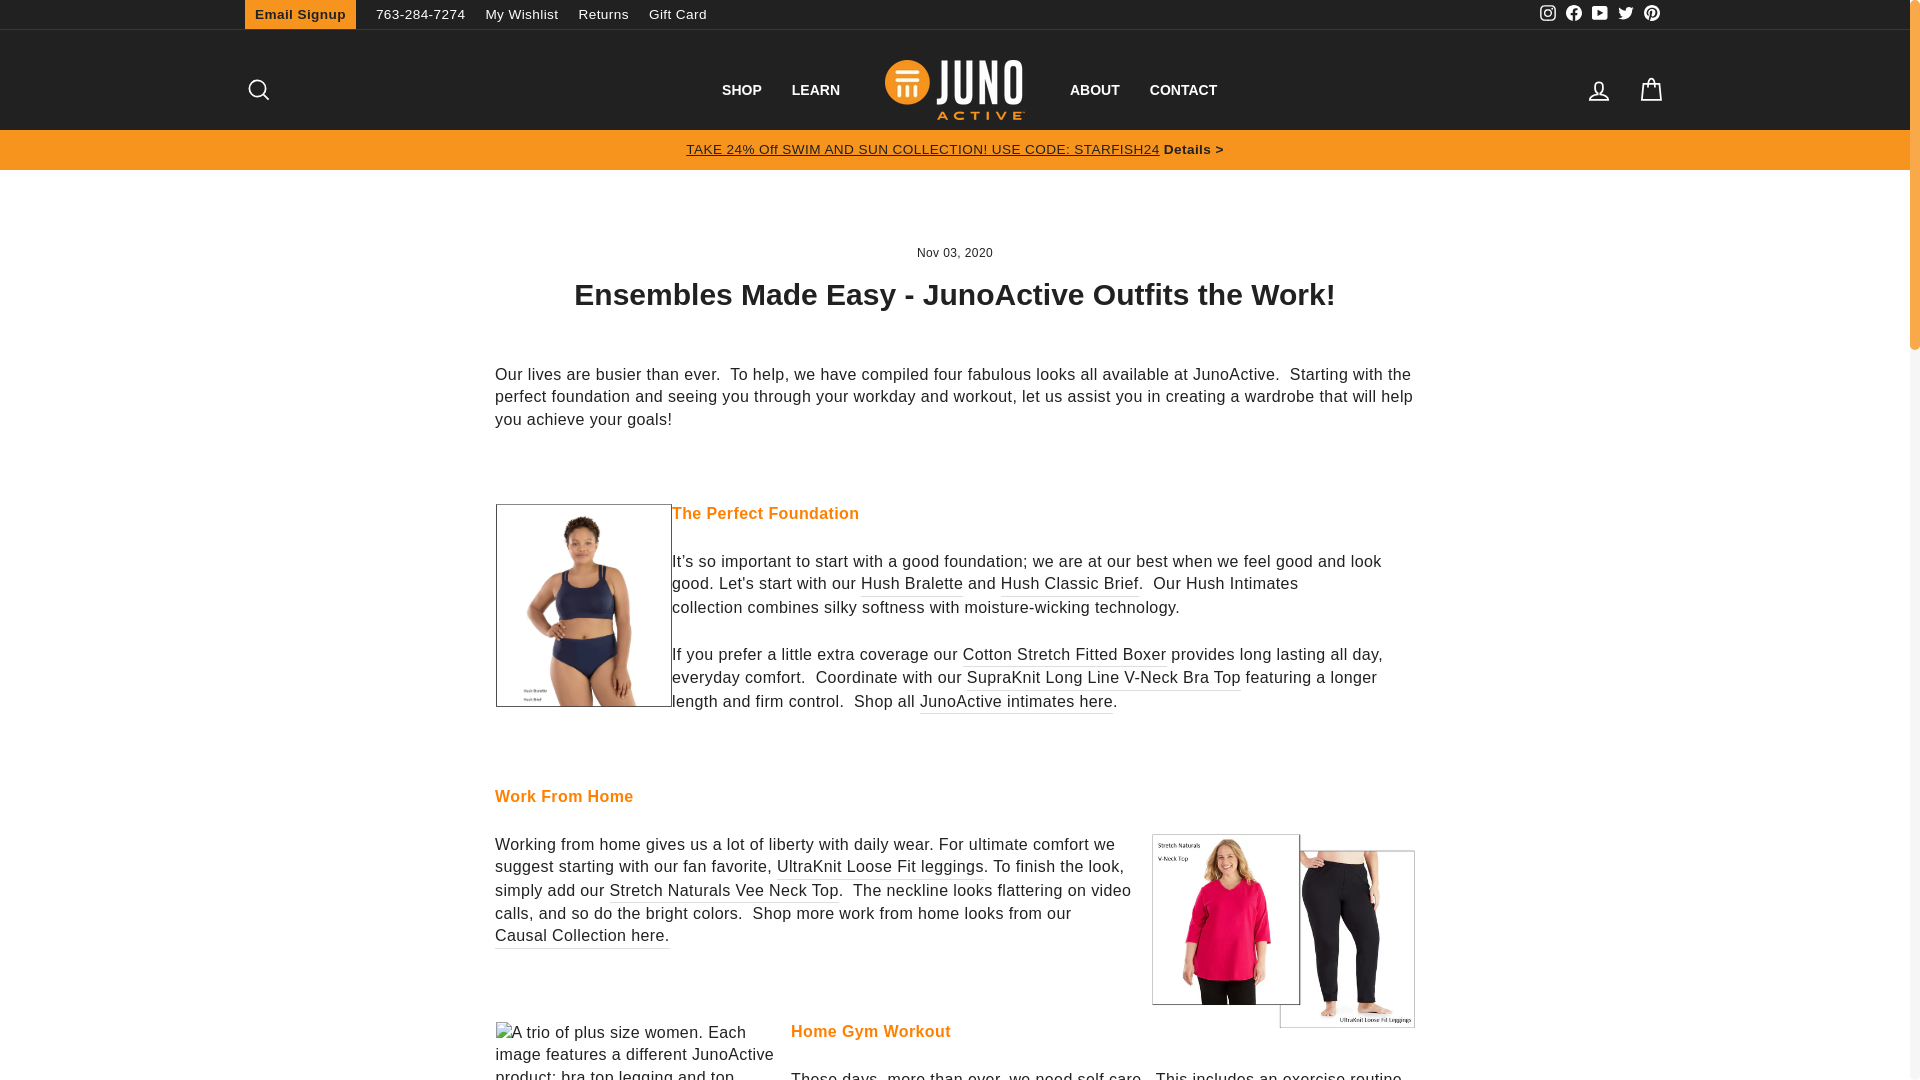 This screenshot has width=1920, height=1080. I want to click on JunoActive on Pinterest, so click(1652, 14).